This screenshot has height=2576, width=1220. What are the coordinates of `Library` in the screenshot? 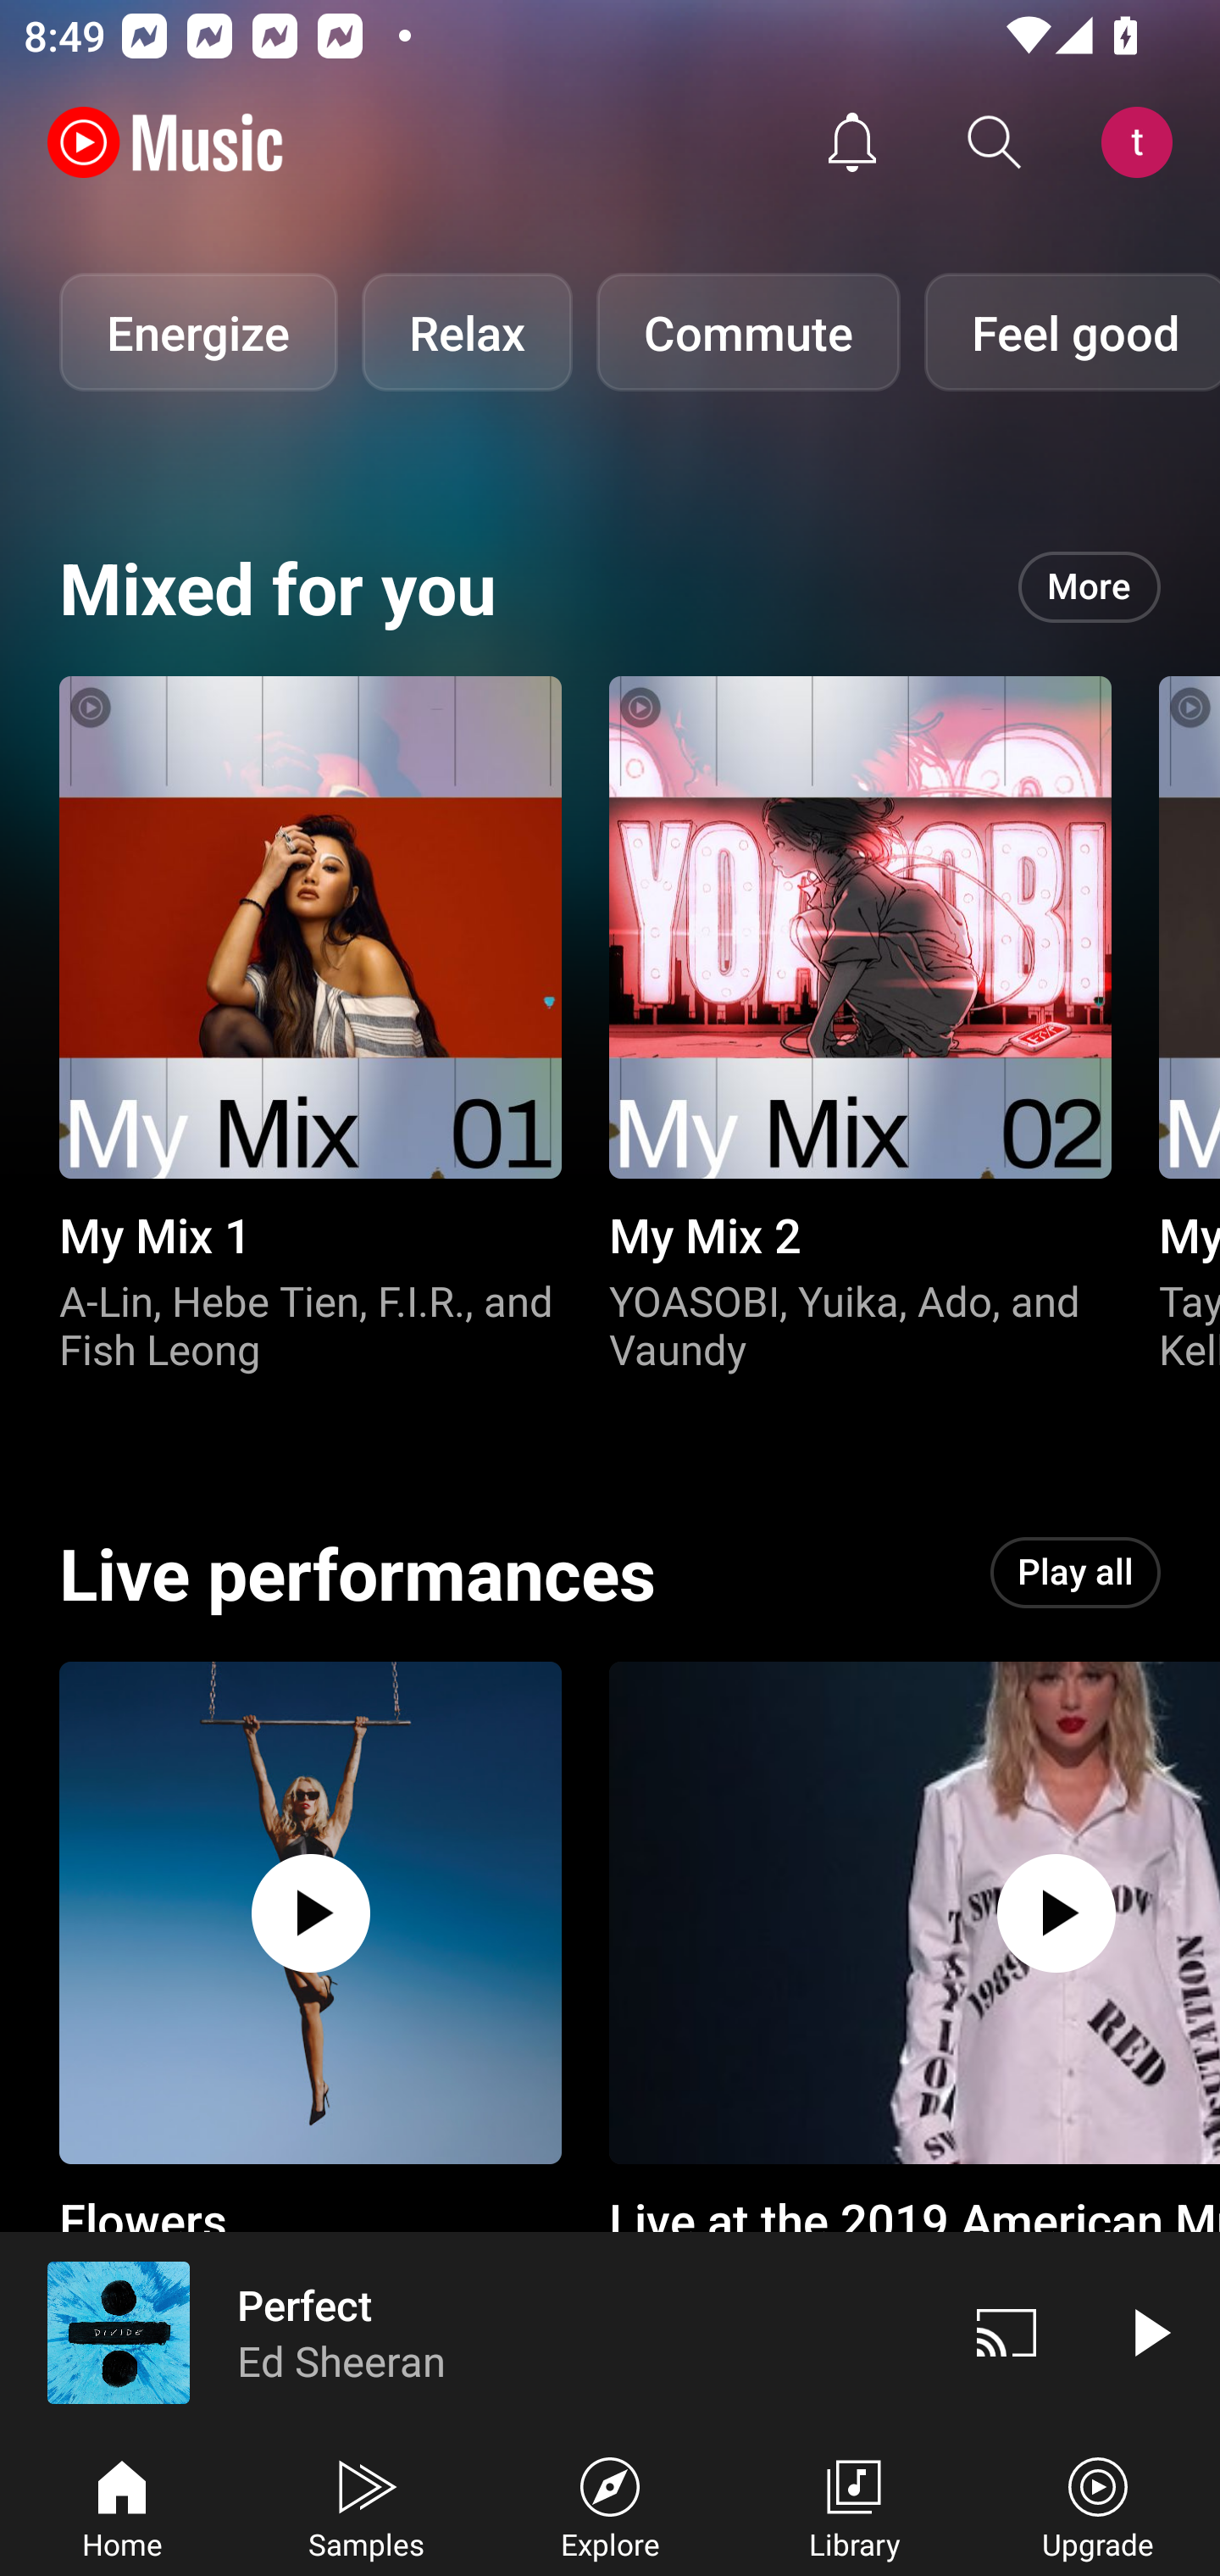 It's located at (854, 2505).